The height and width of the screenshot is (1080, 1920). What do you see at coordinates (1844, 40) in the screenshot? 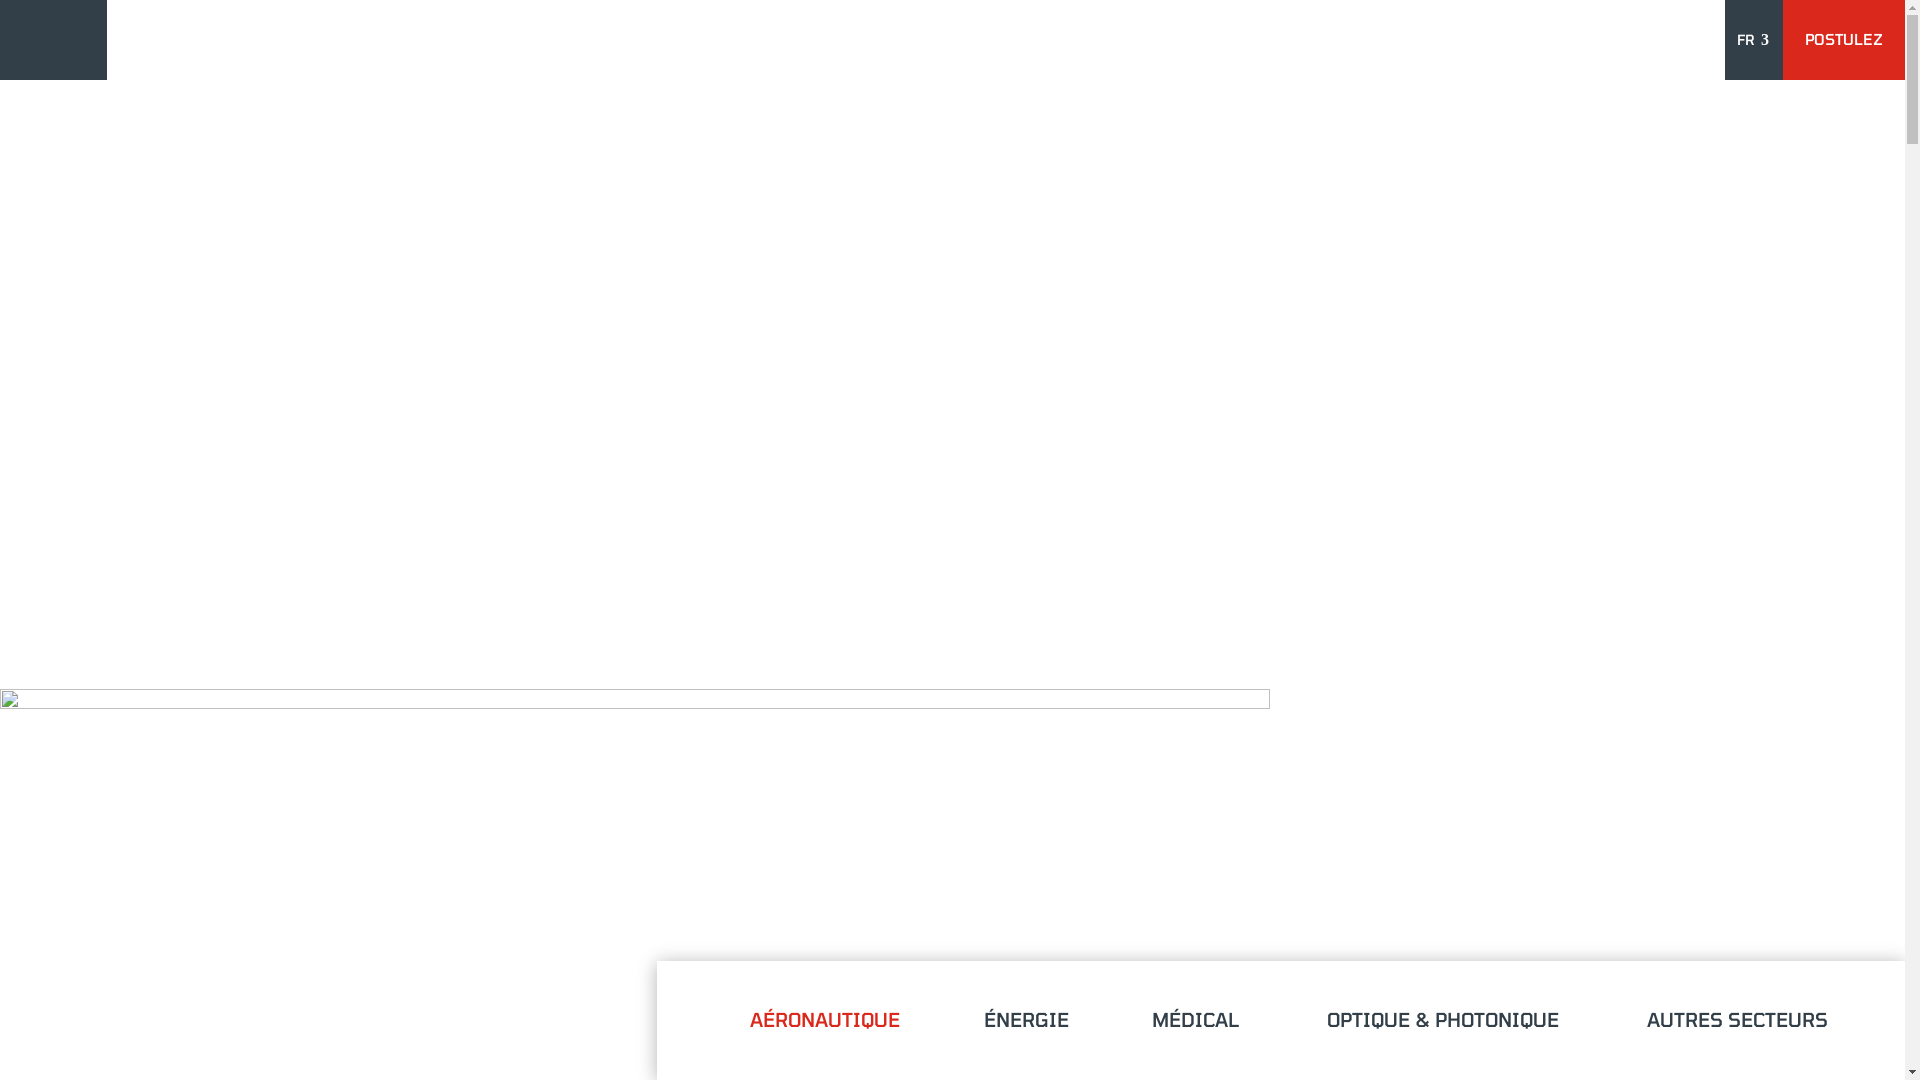
I see `POSTULEZ` at bounding box center [1844, 40].